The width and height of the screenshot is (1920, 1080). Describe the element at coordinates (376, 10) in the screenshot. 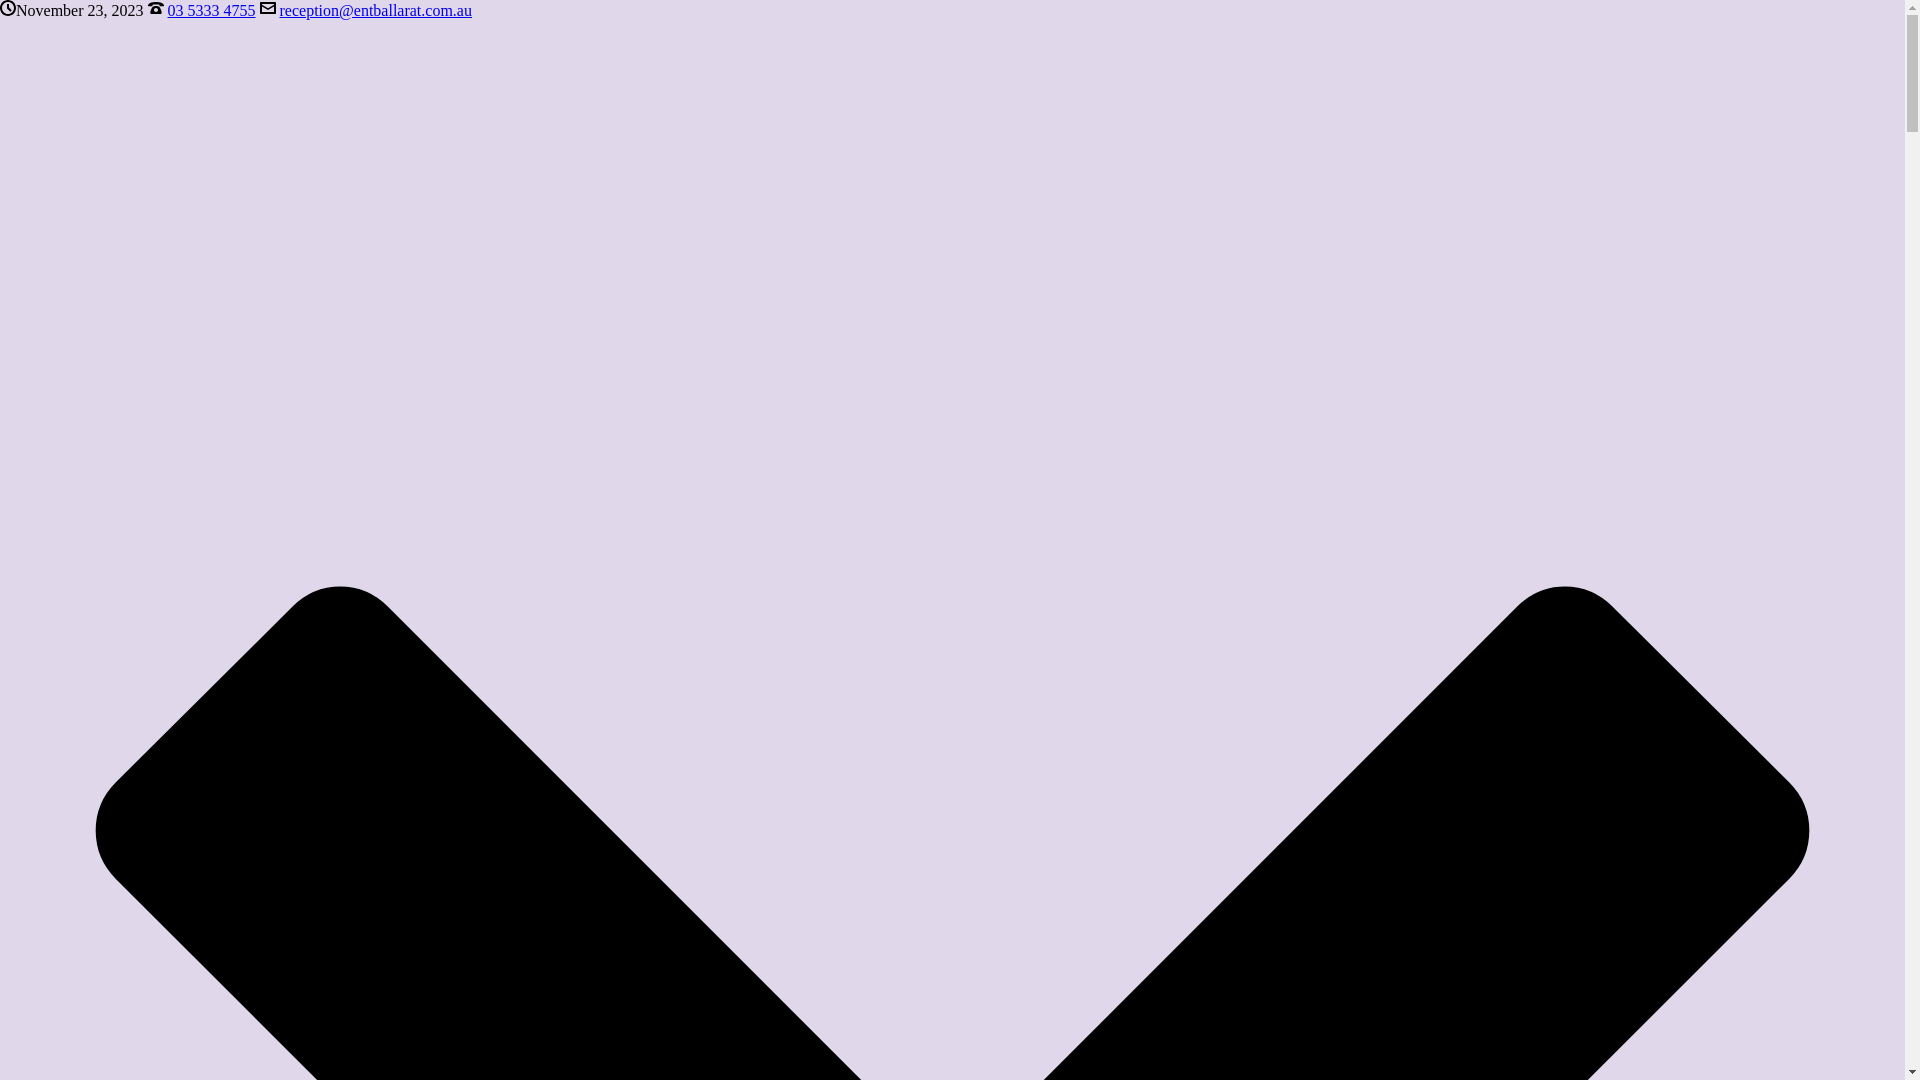

I see `reception@entballarat.com.au` at that location.